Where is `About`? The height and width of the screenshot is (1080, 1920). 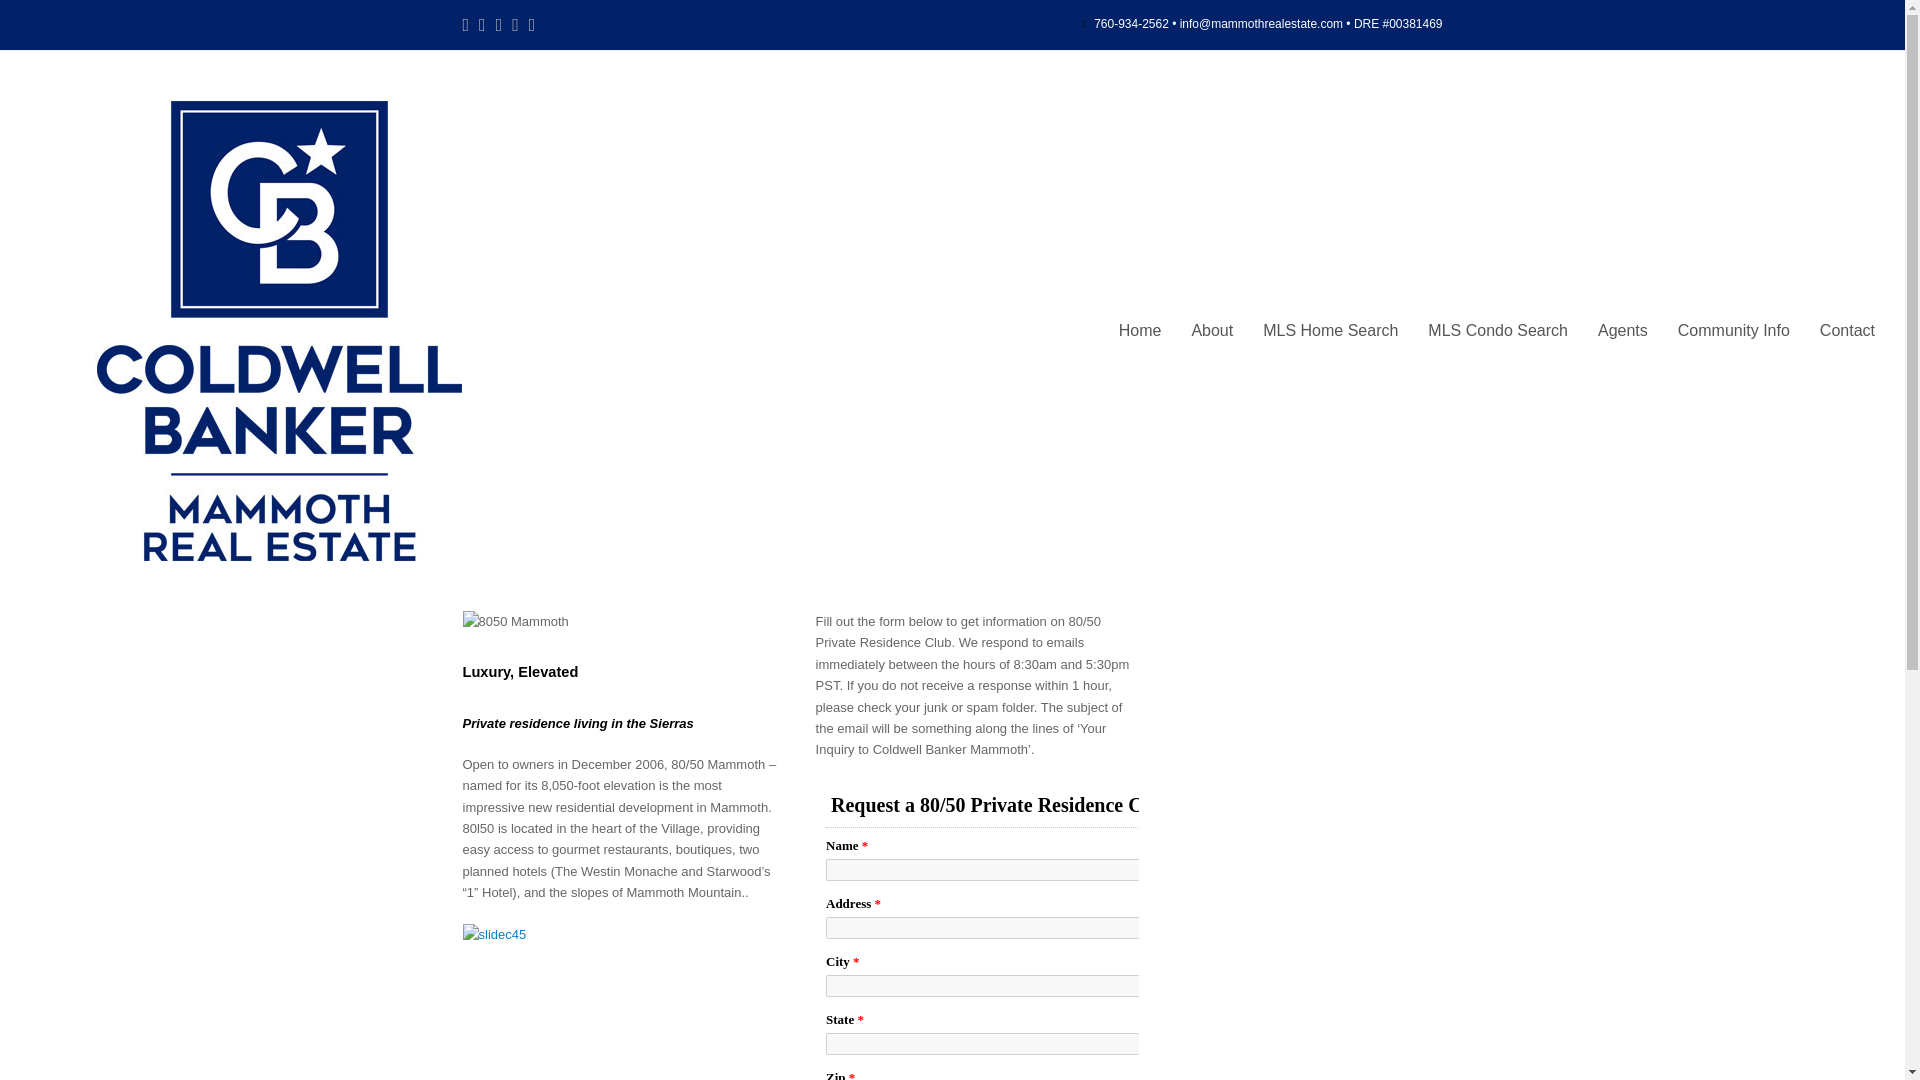 About is located at coordinates (1212, 330).